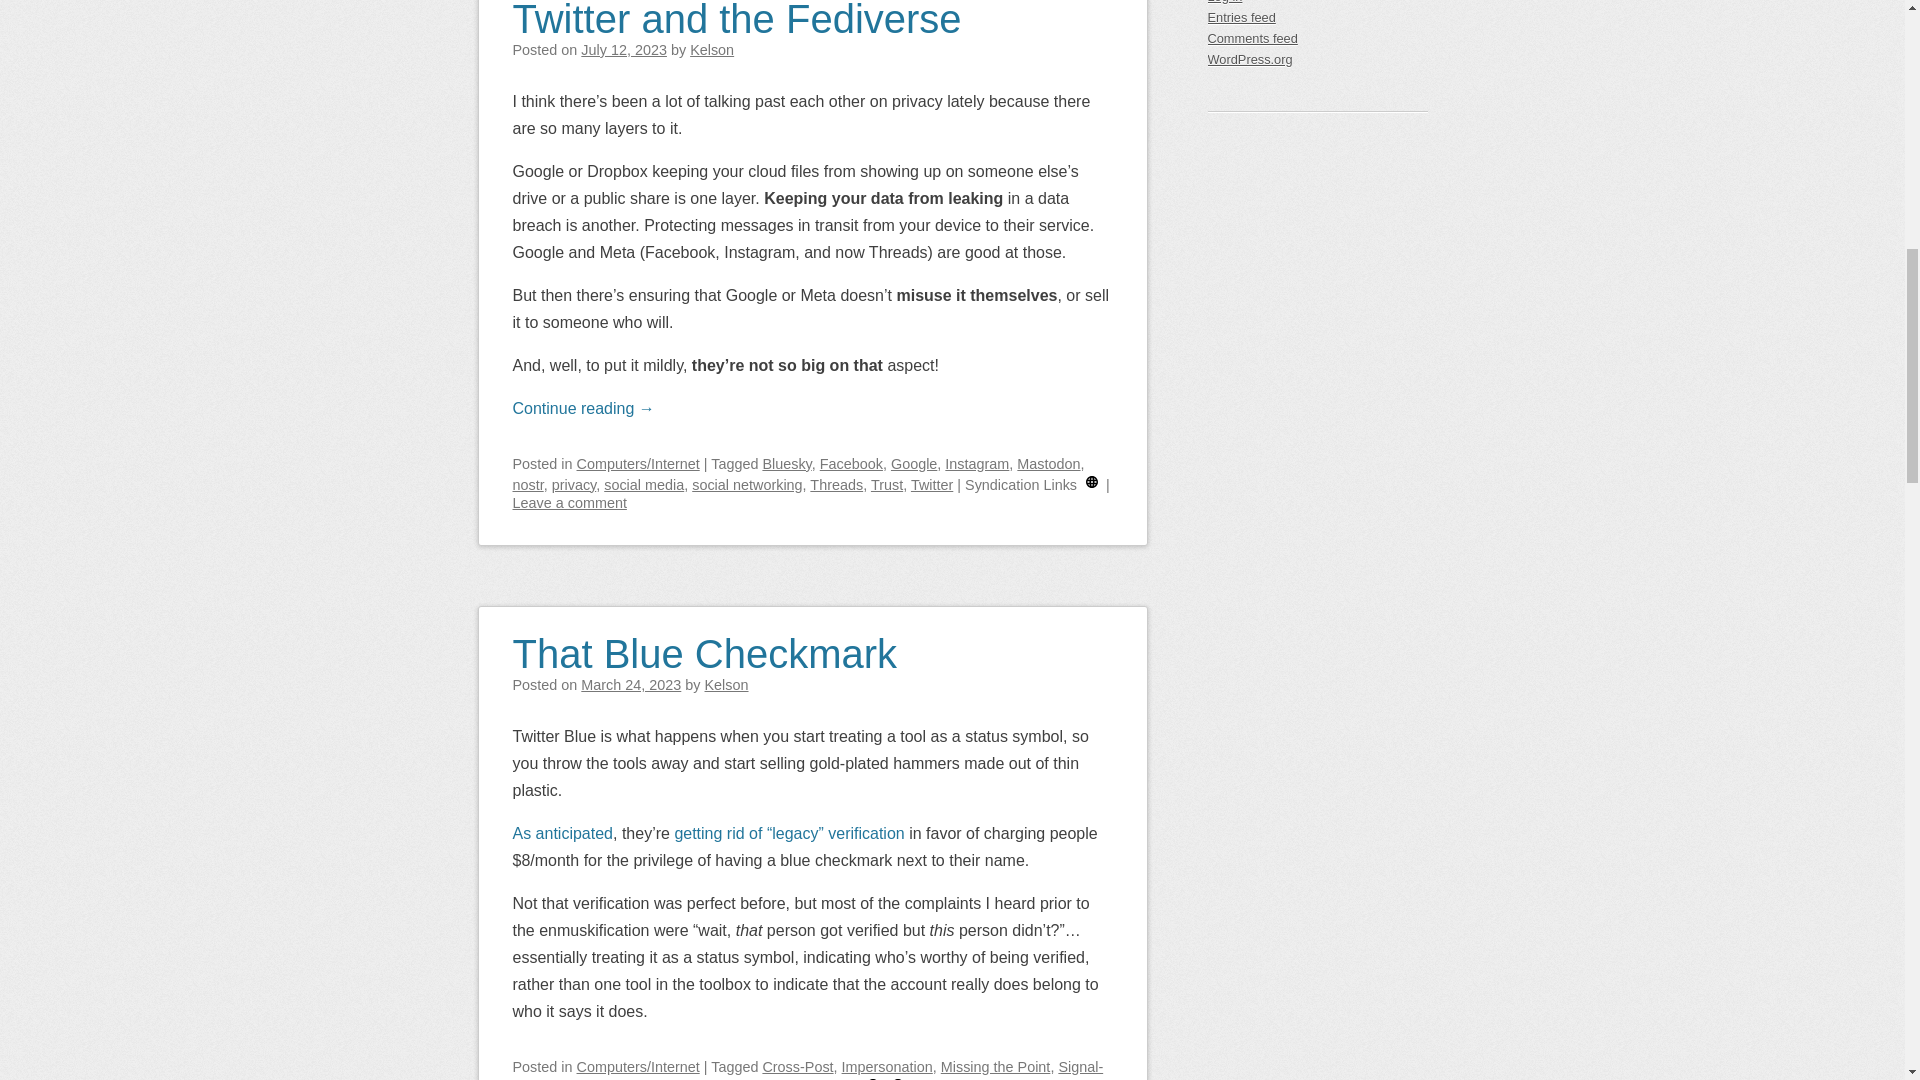 The height and width of the screenshot is (1080, 1920). What do you see at coordinates (913, 463) in the screenshot?
I see `Google` at bounding box center [913, 463].